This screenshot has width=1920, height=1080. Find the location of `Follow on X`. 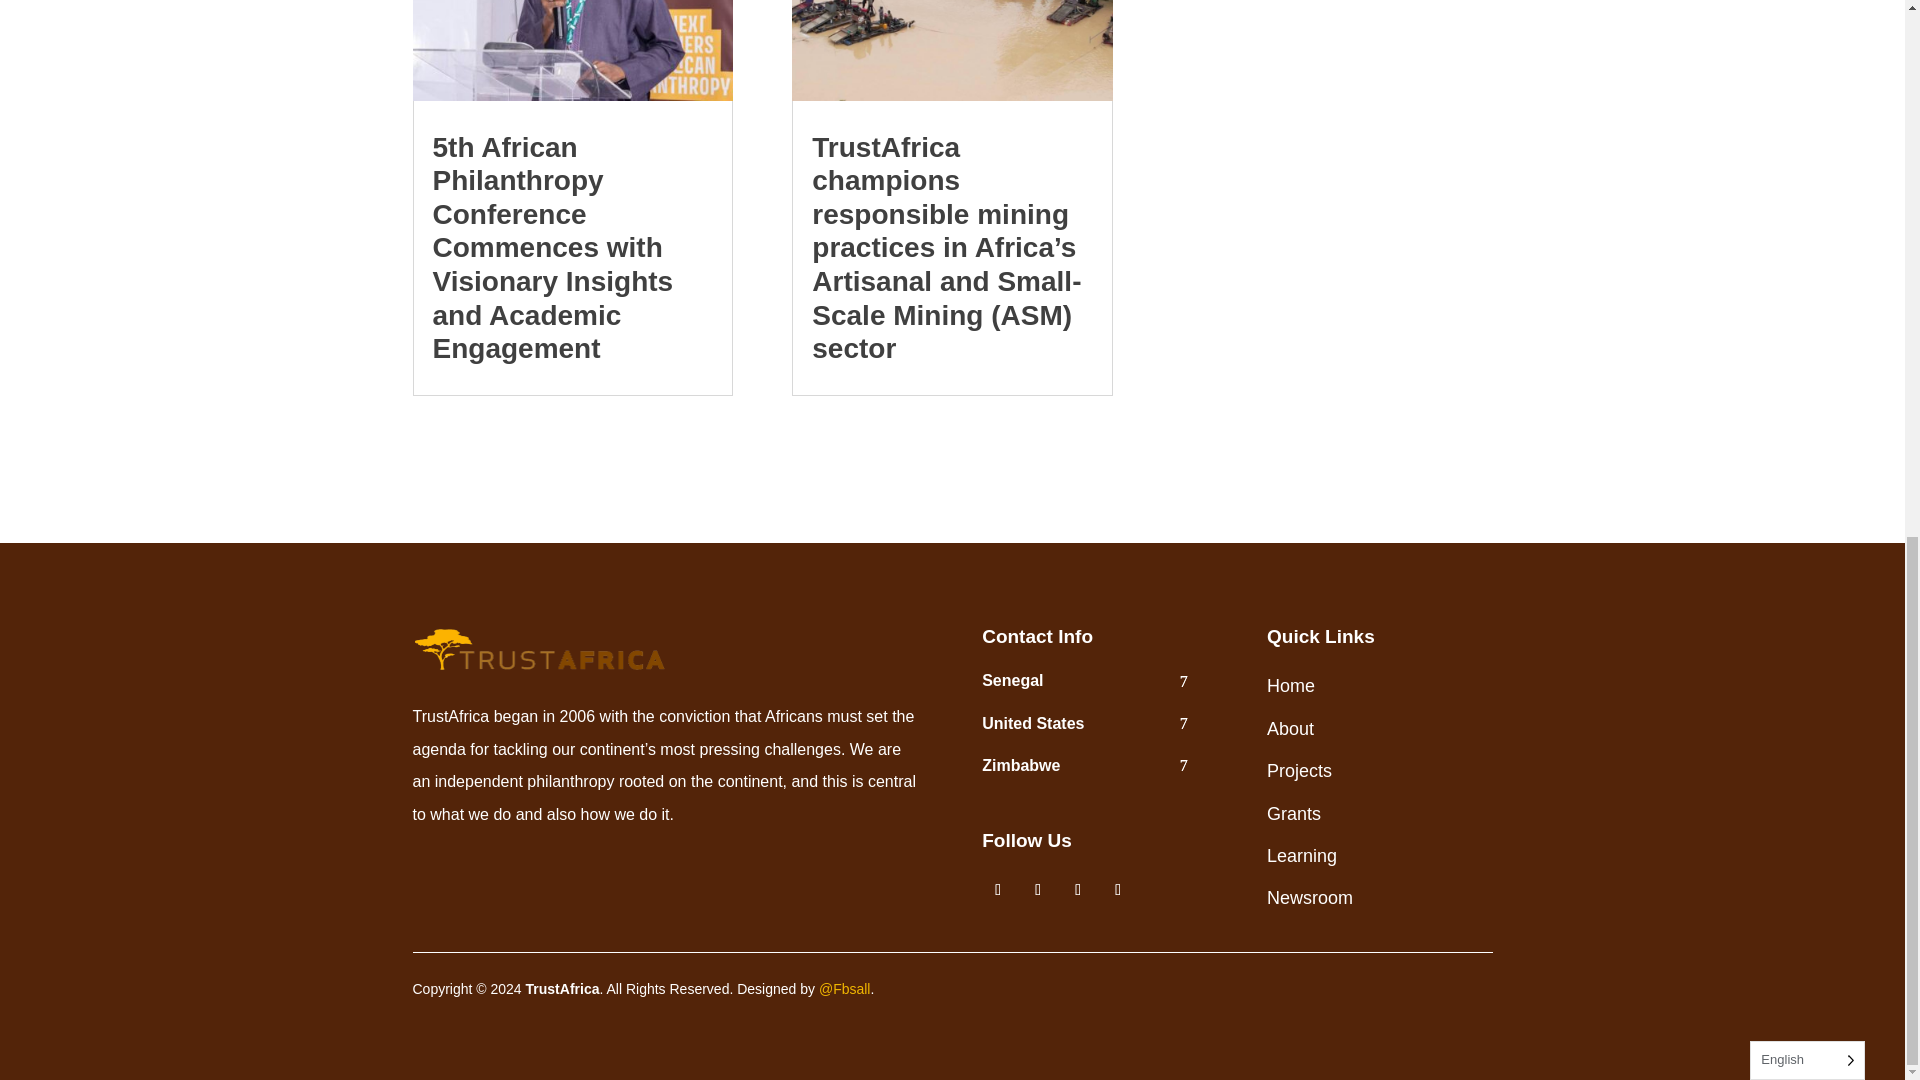

Follow on X is located at coordinates (1038, 890).